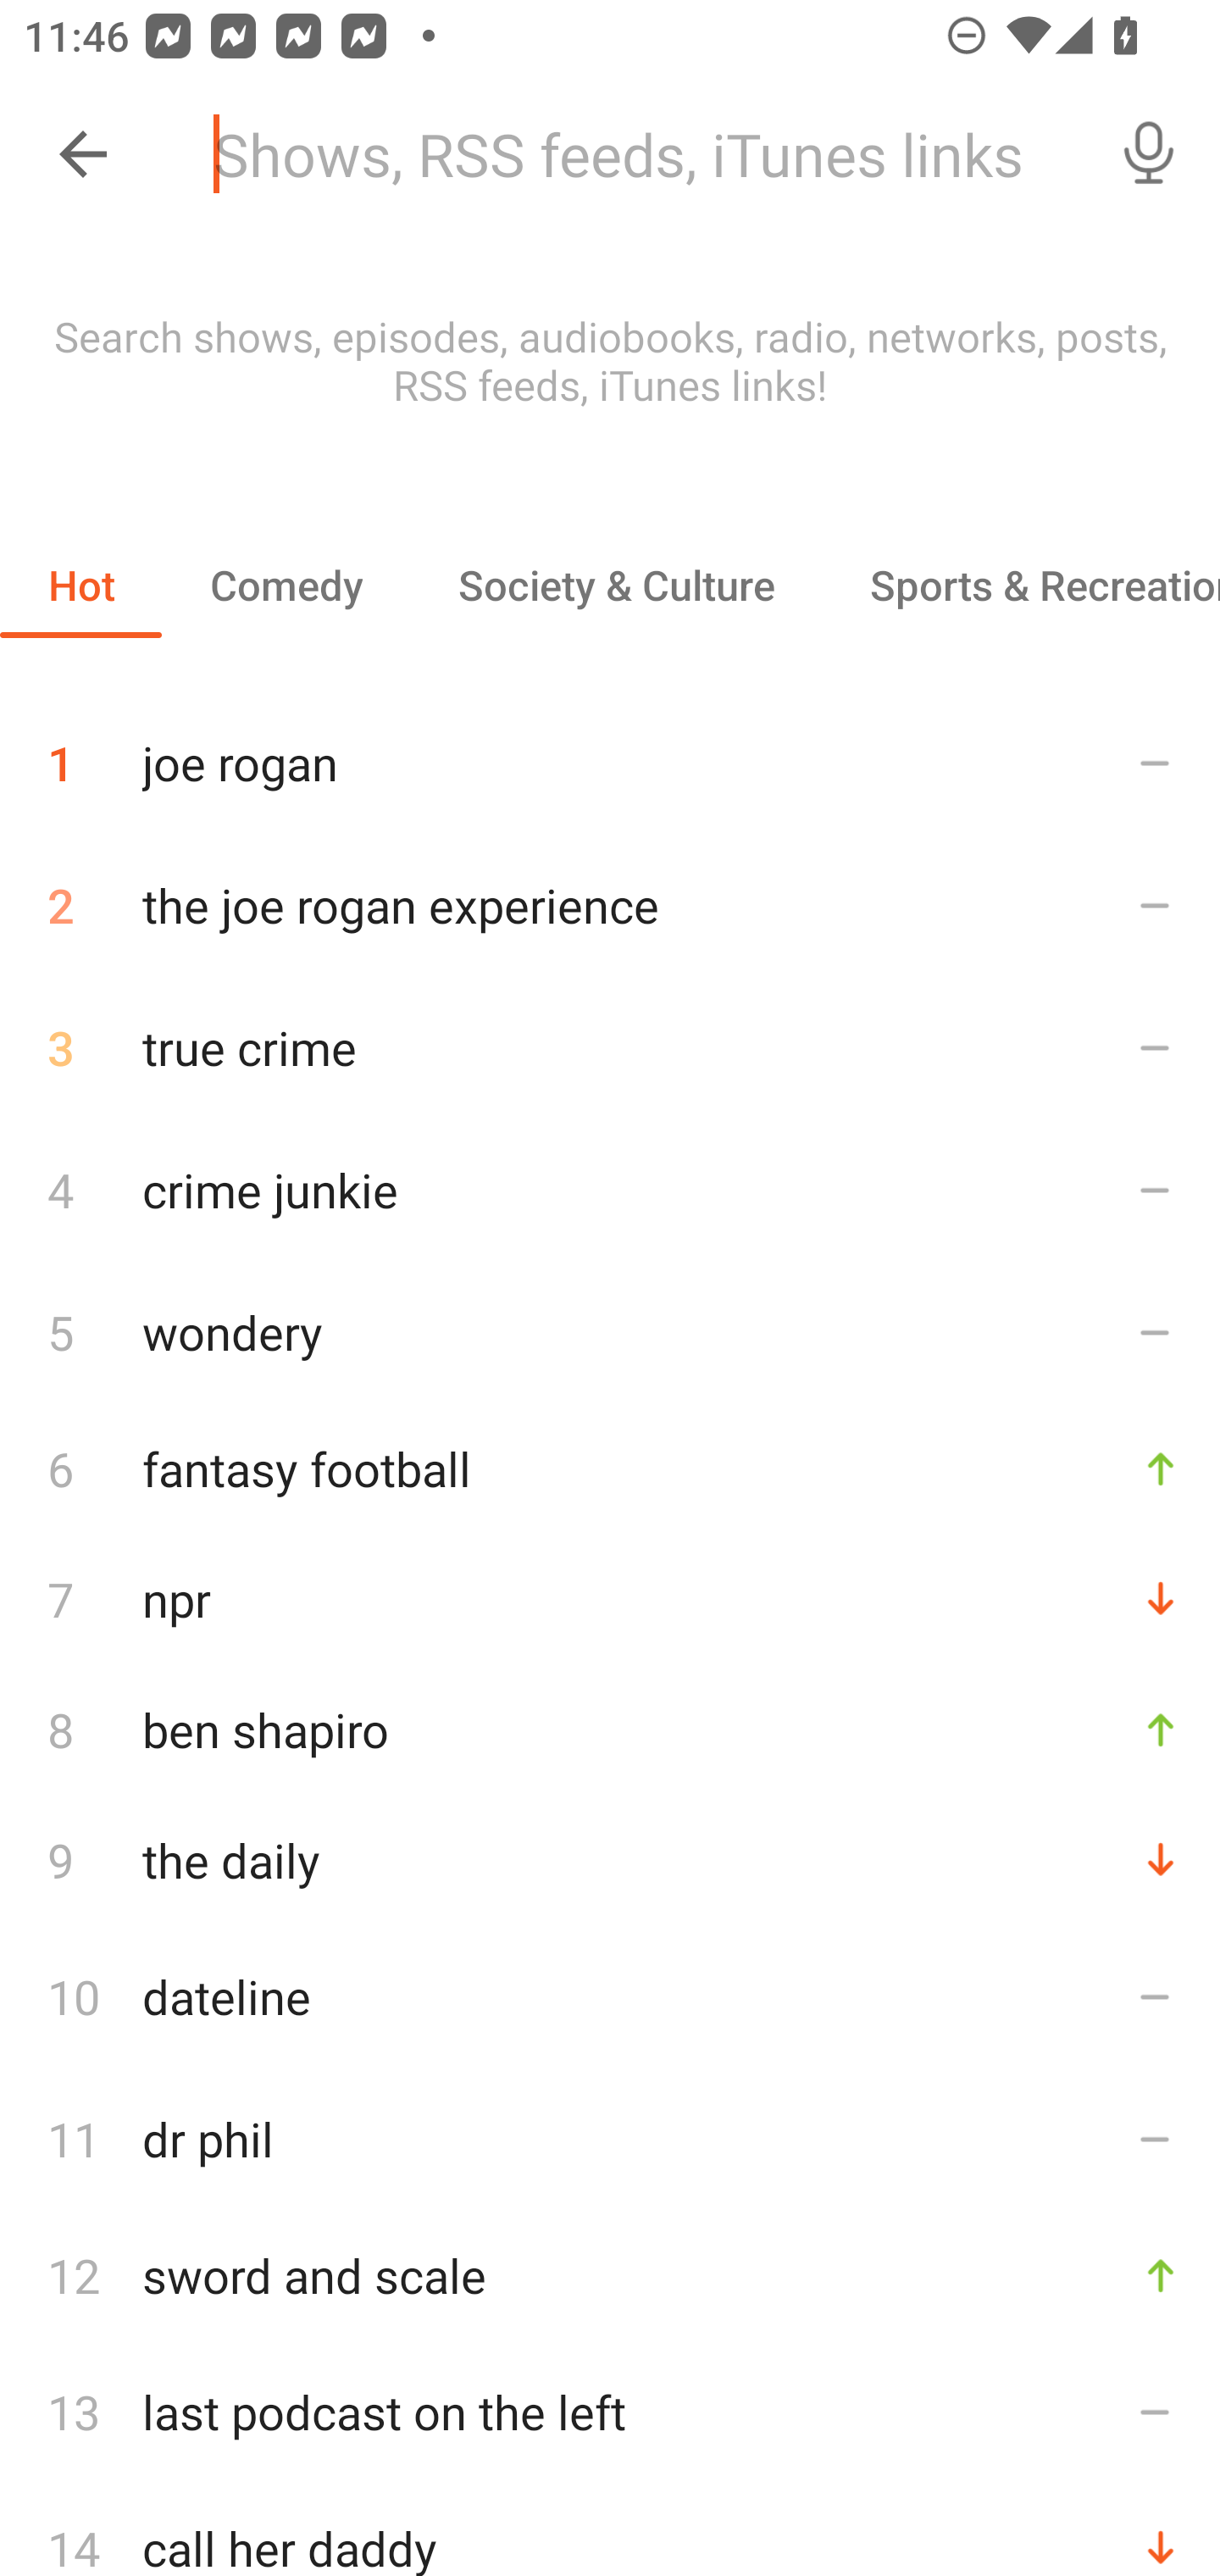 Image resolution: width=1220 pixels, height=2576 pixels. What do you see at coordinates (610, 2276) in the screenshot?
I see `12 sword and scale` at bounding box center [610, 2276].